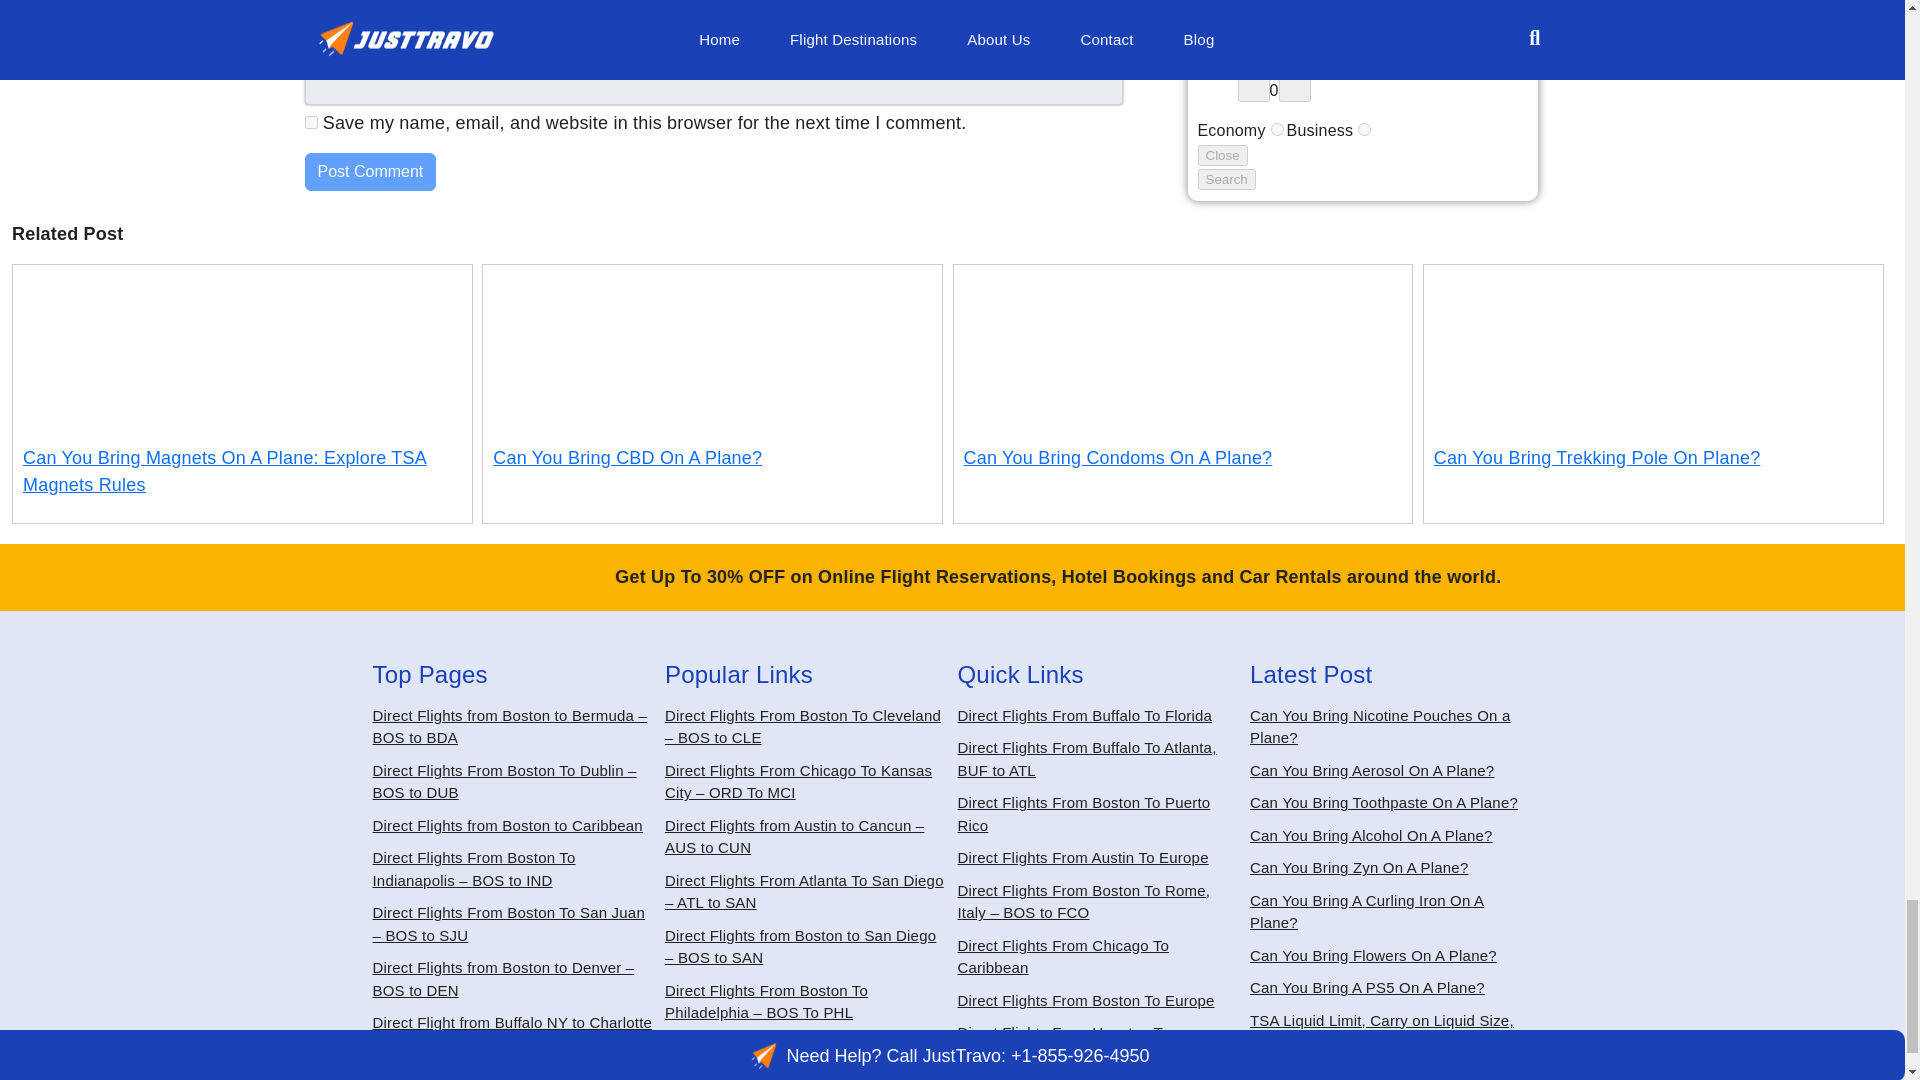 This screenshot has width=1920, height=1080. Describe the element at coordinates (369, 172) in the screenshot. I see `Post Comment` at that location.